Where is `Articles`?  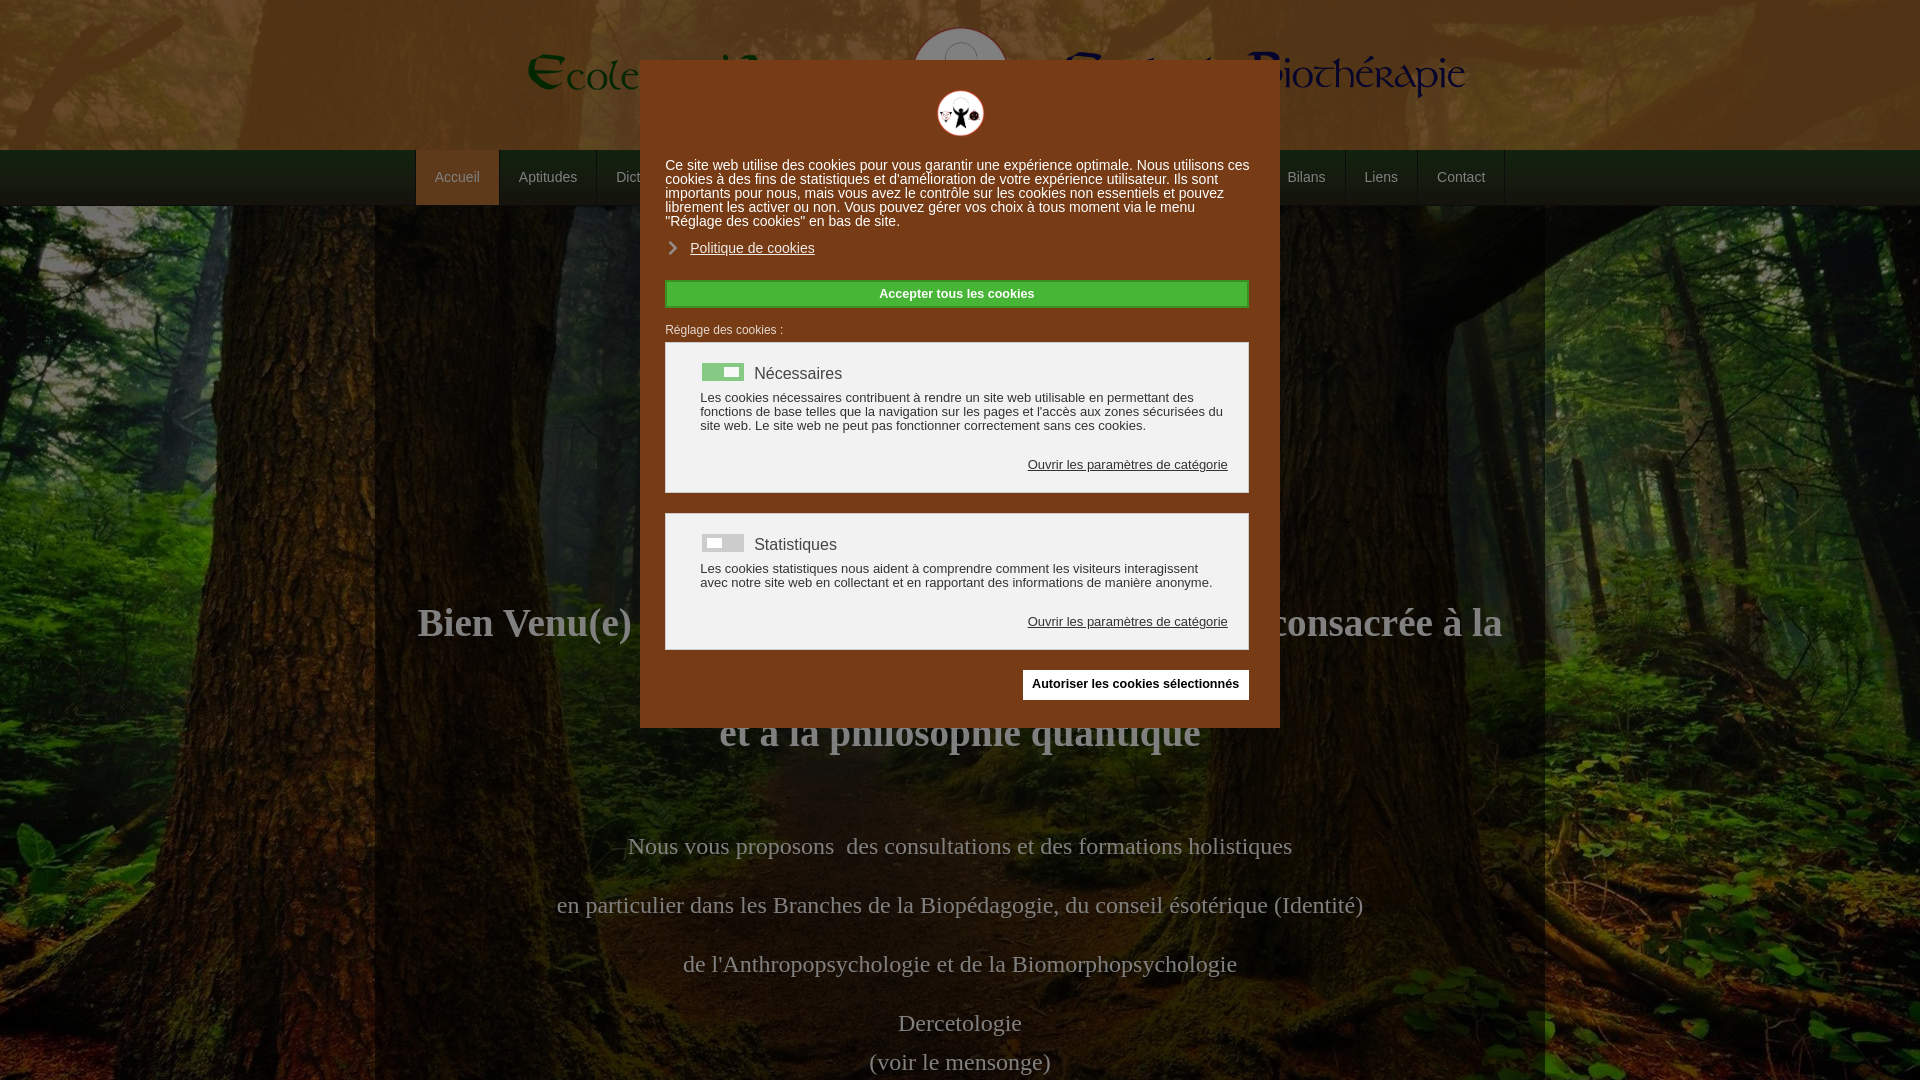 Articles is located at coordinates (1010, 178).